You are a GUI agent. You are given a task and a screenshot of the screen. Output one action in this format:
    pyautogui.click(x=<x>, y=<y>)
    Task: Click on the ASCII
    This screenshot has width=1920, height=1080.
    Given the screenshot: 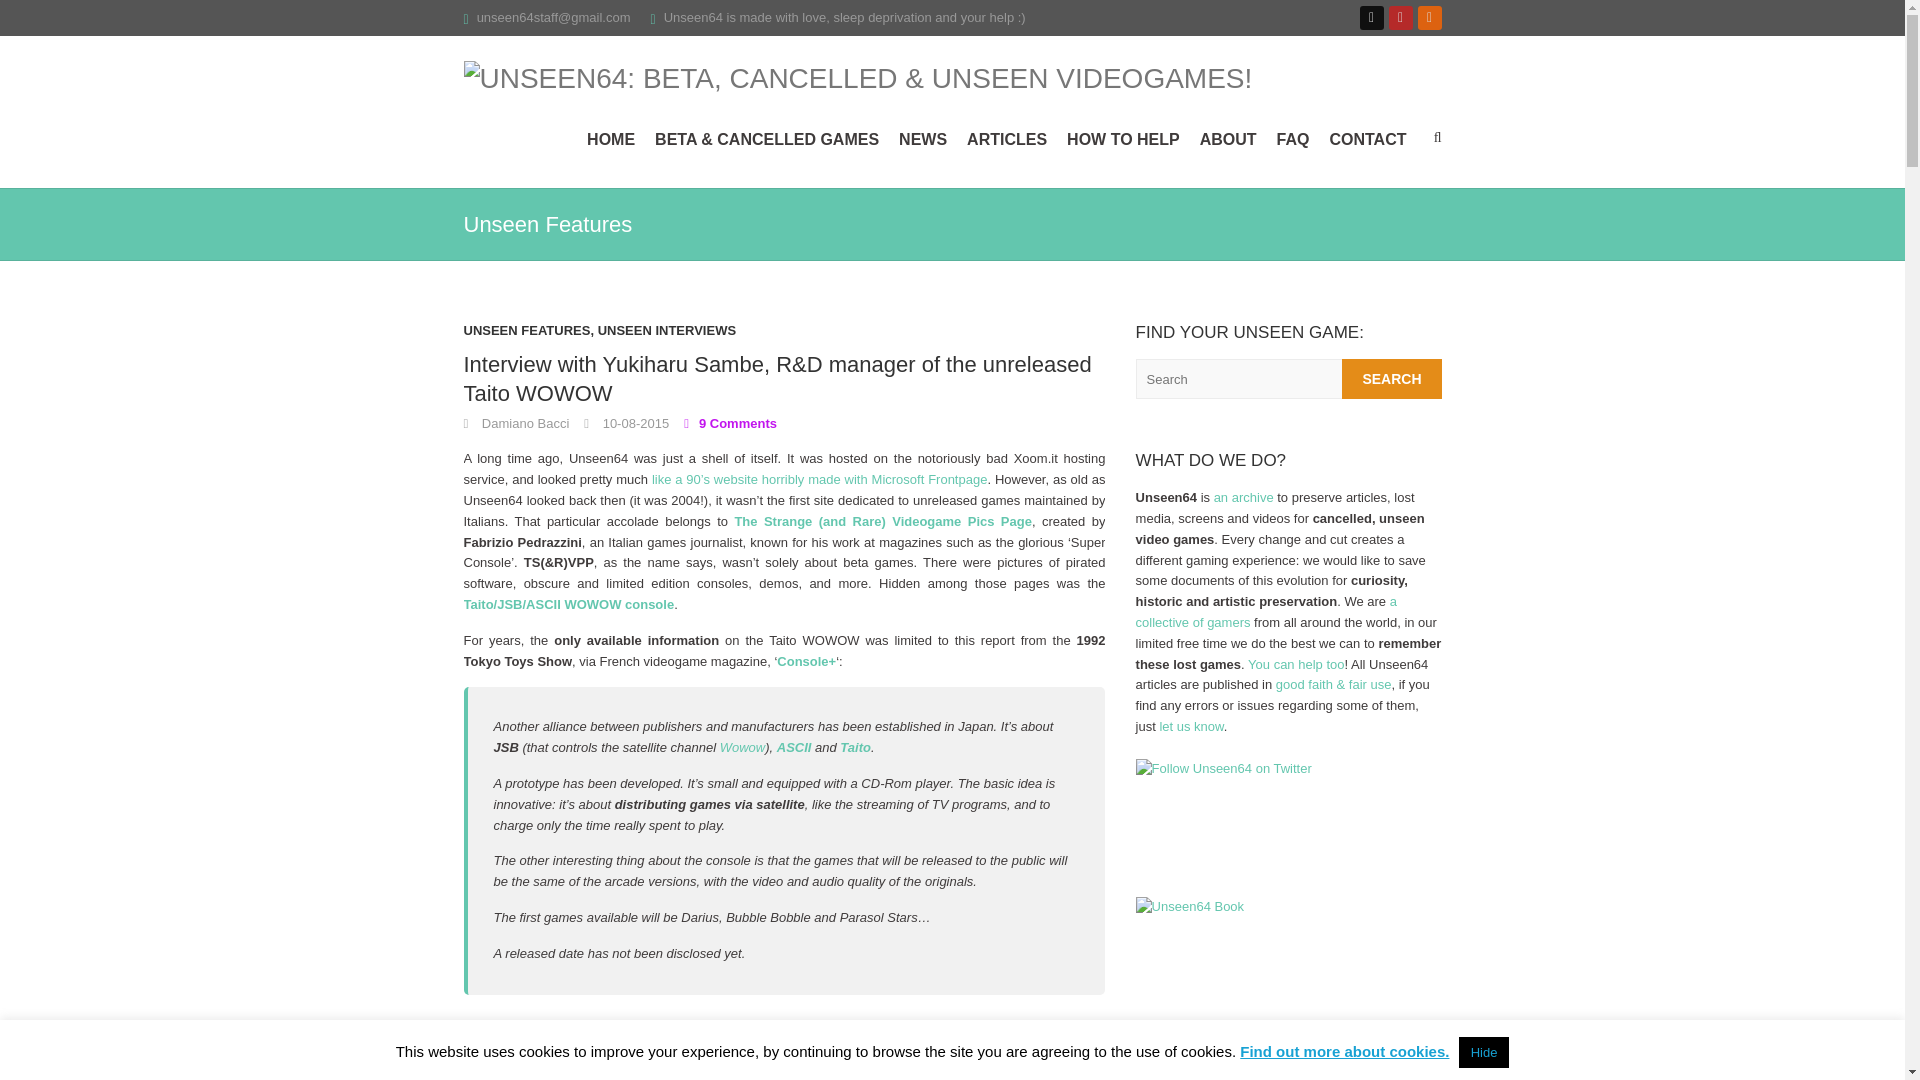 What is the action you would take?
    pyautogui.click(x=794, y=746)
    